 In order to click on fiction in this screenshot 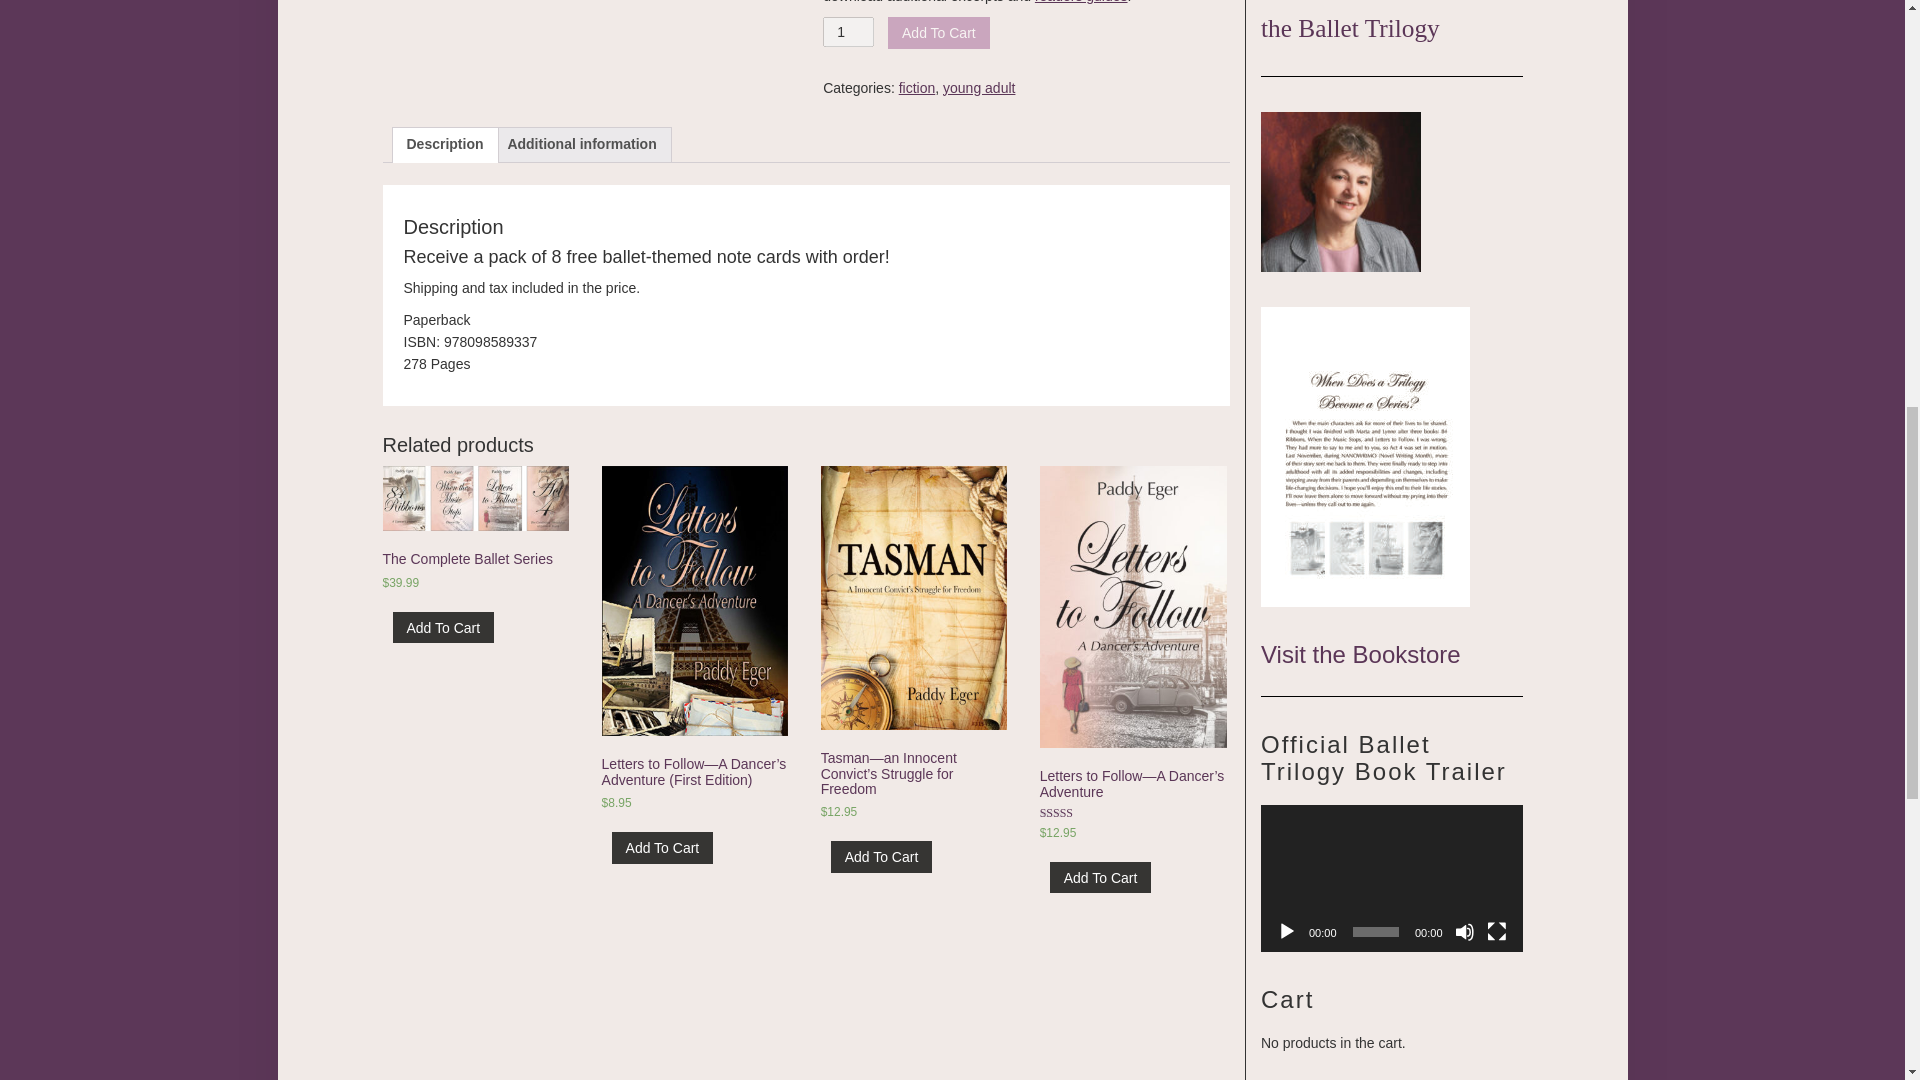, I will do `click(917, 88)`.